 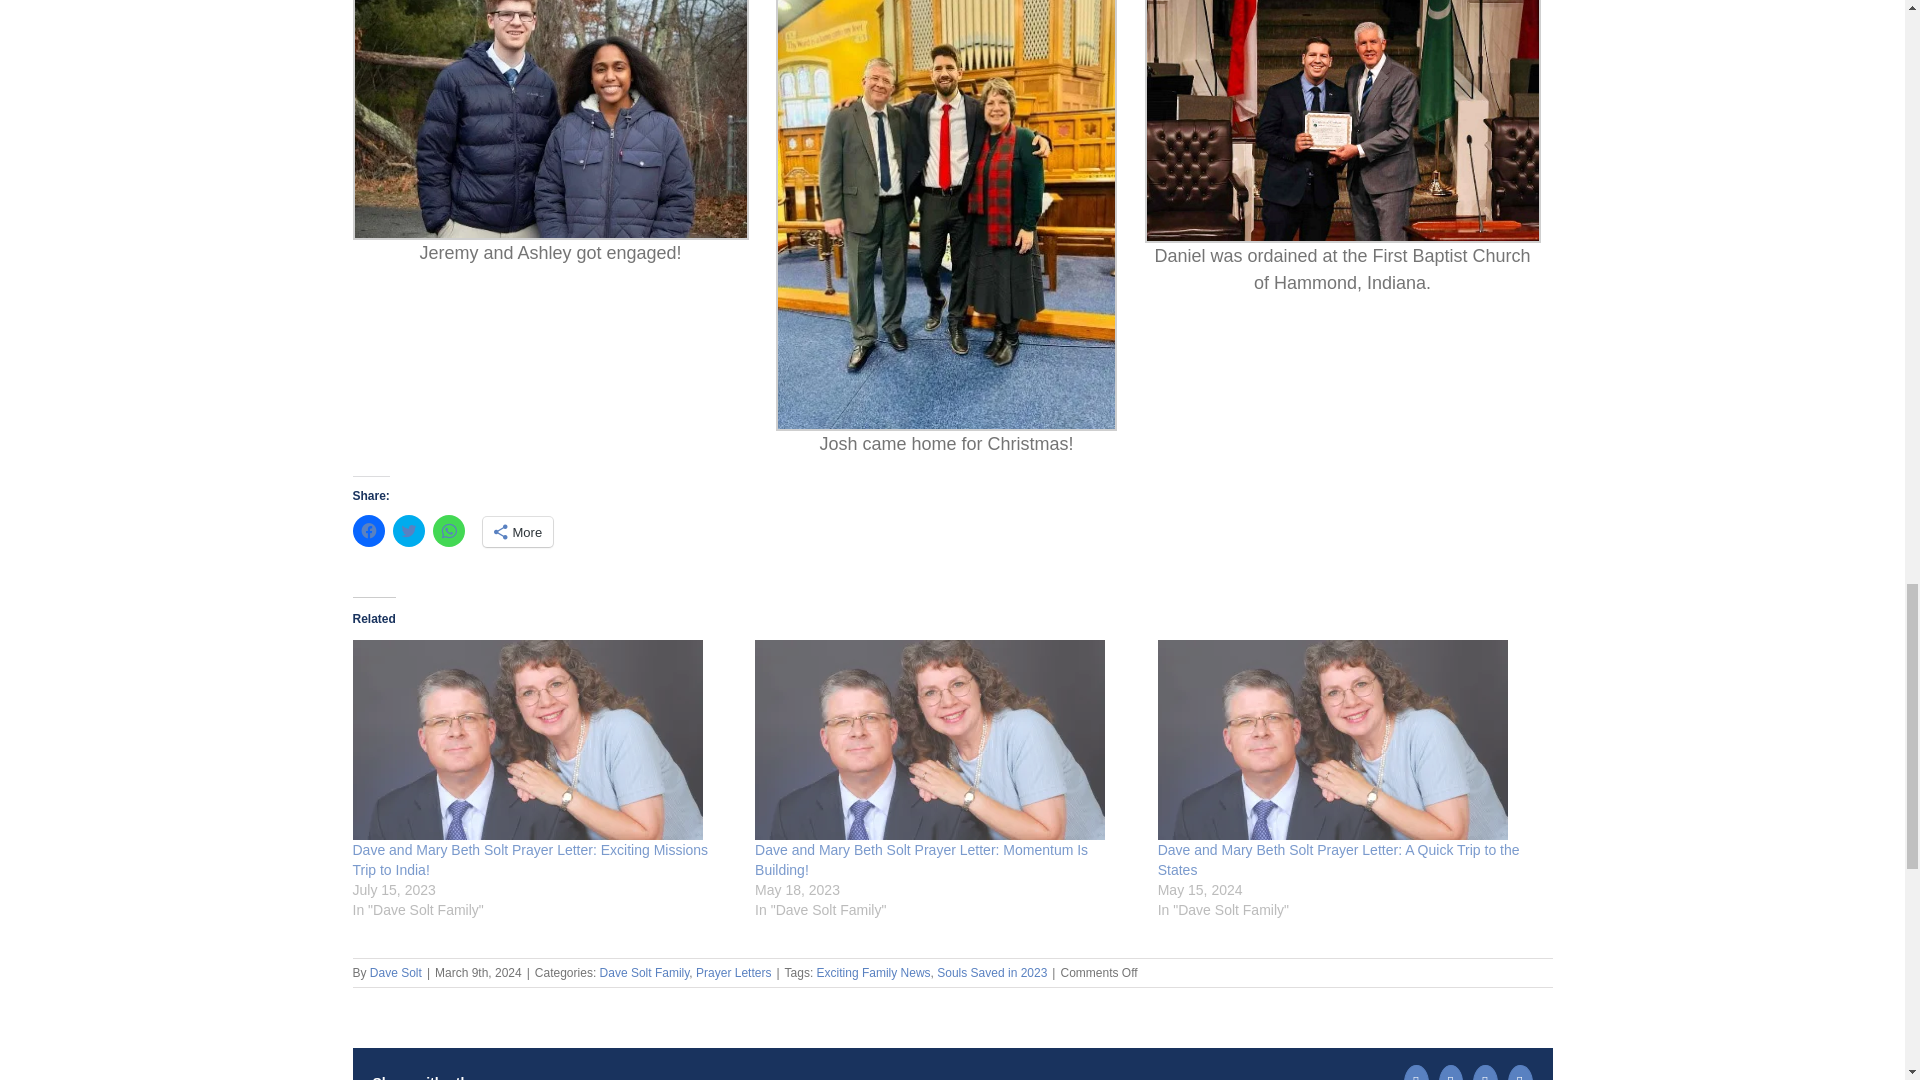 I want to click on Click to share on WhatsApp, so click(x=448, y=530).